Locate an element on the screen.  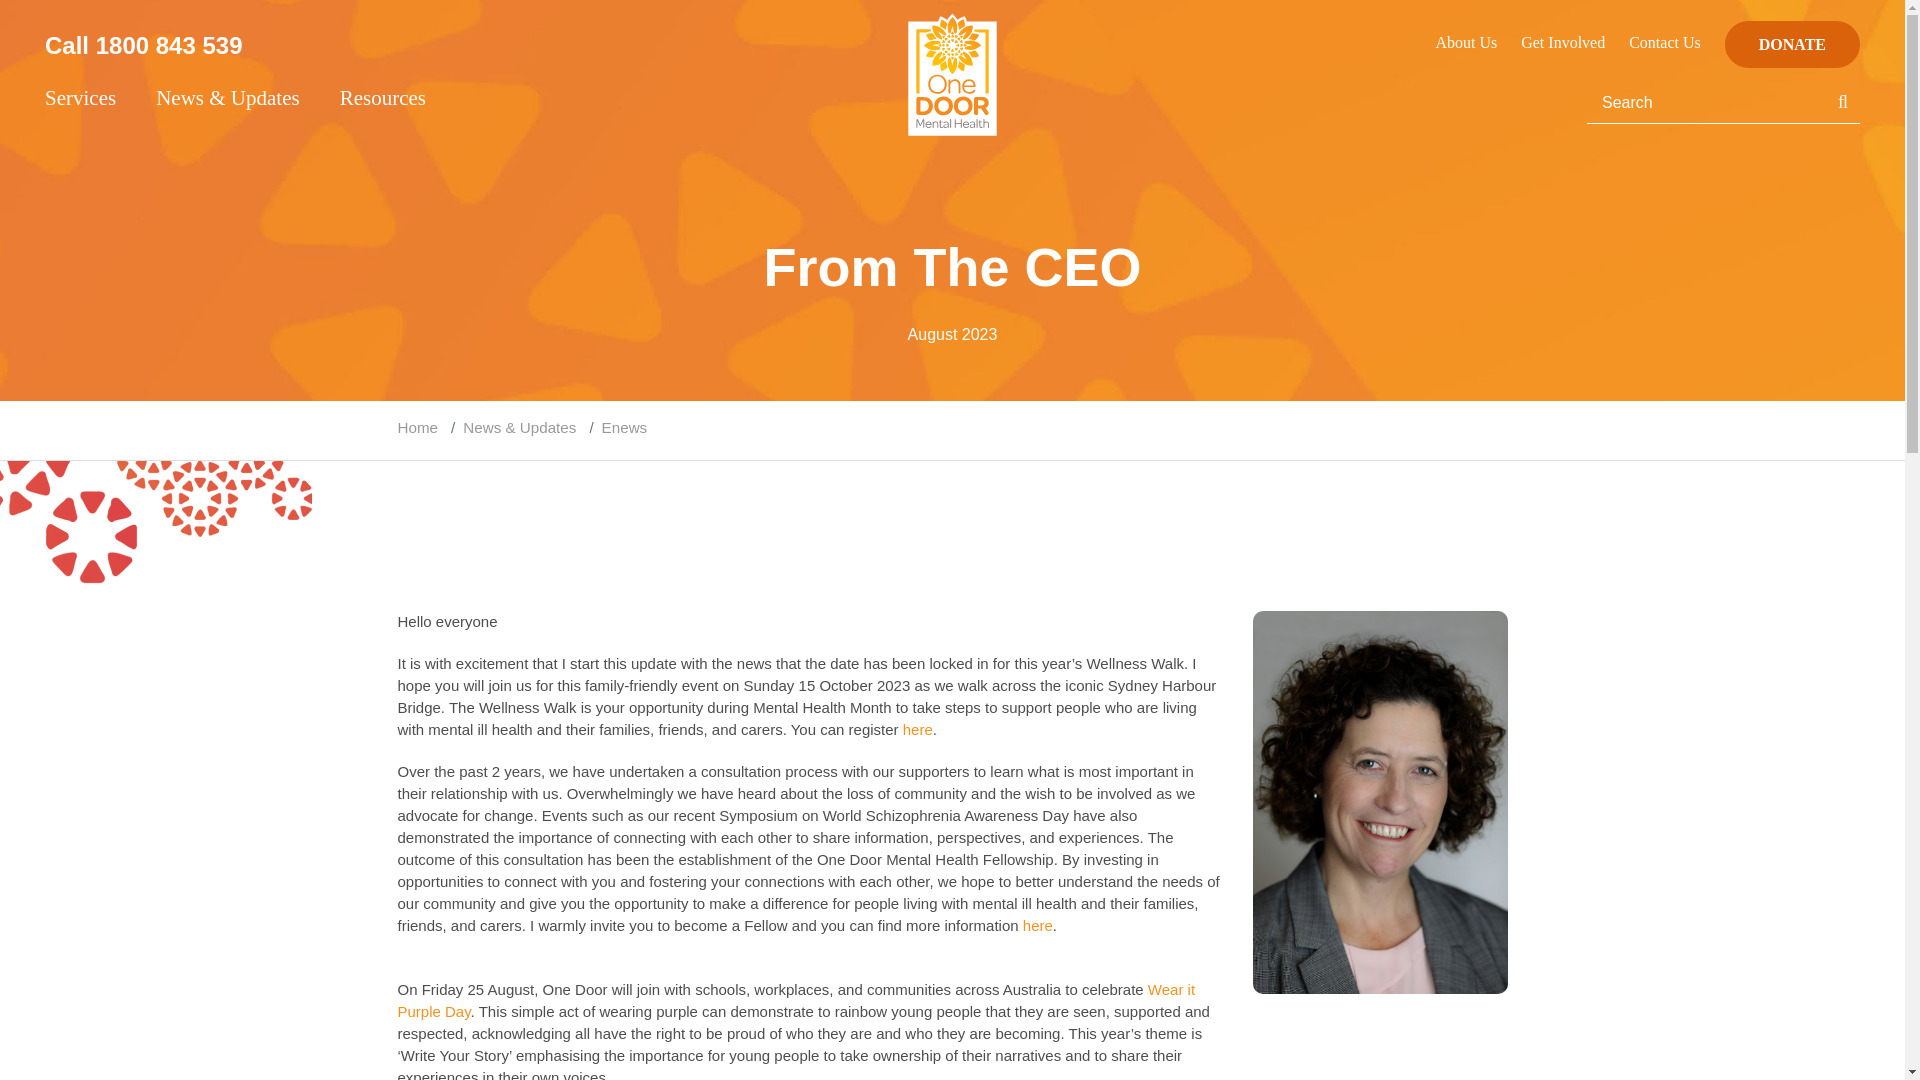
Home is located at coordinates (418, 427).